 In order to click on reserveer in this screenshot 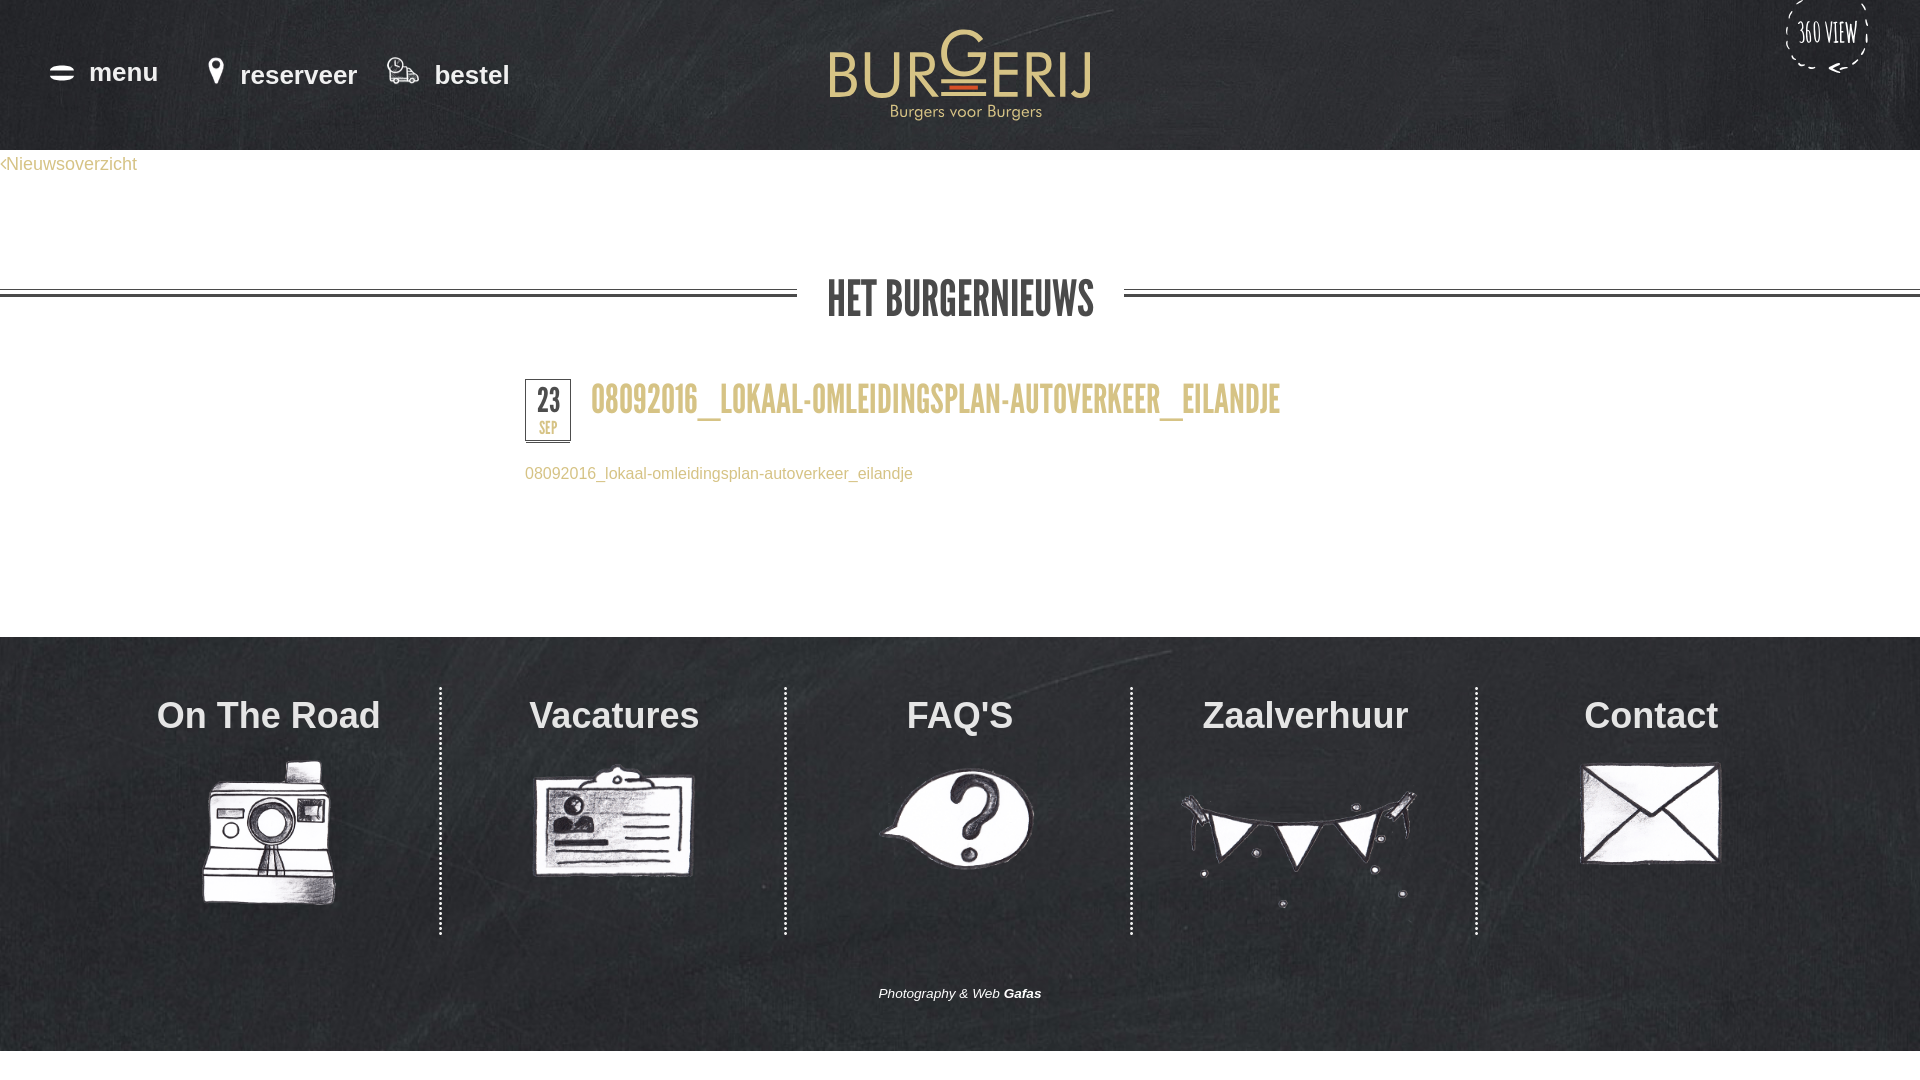, I will do `click(282, 74)`.